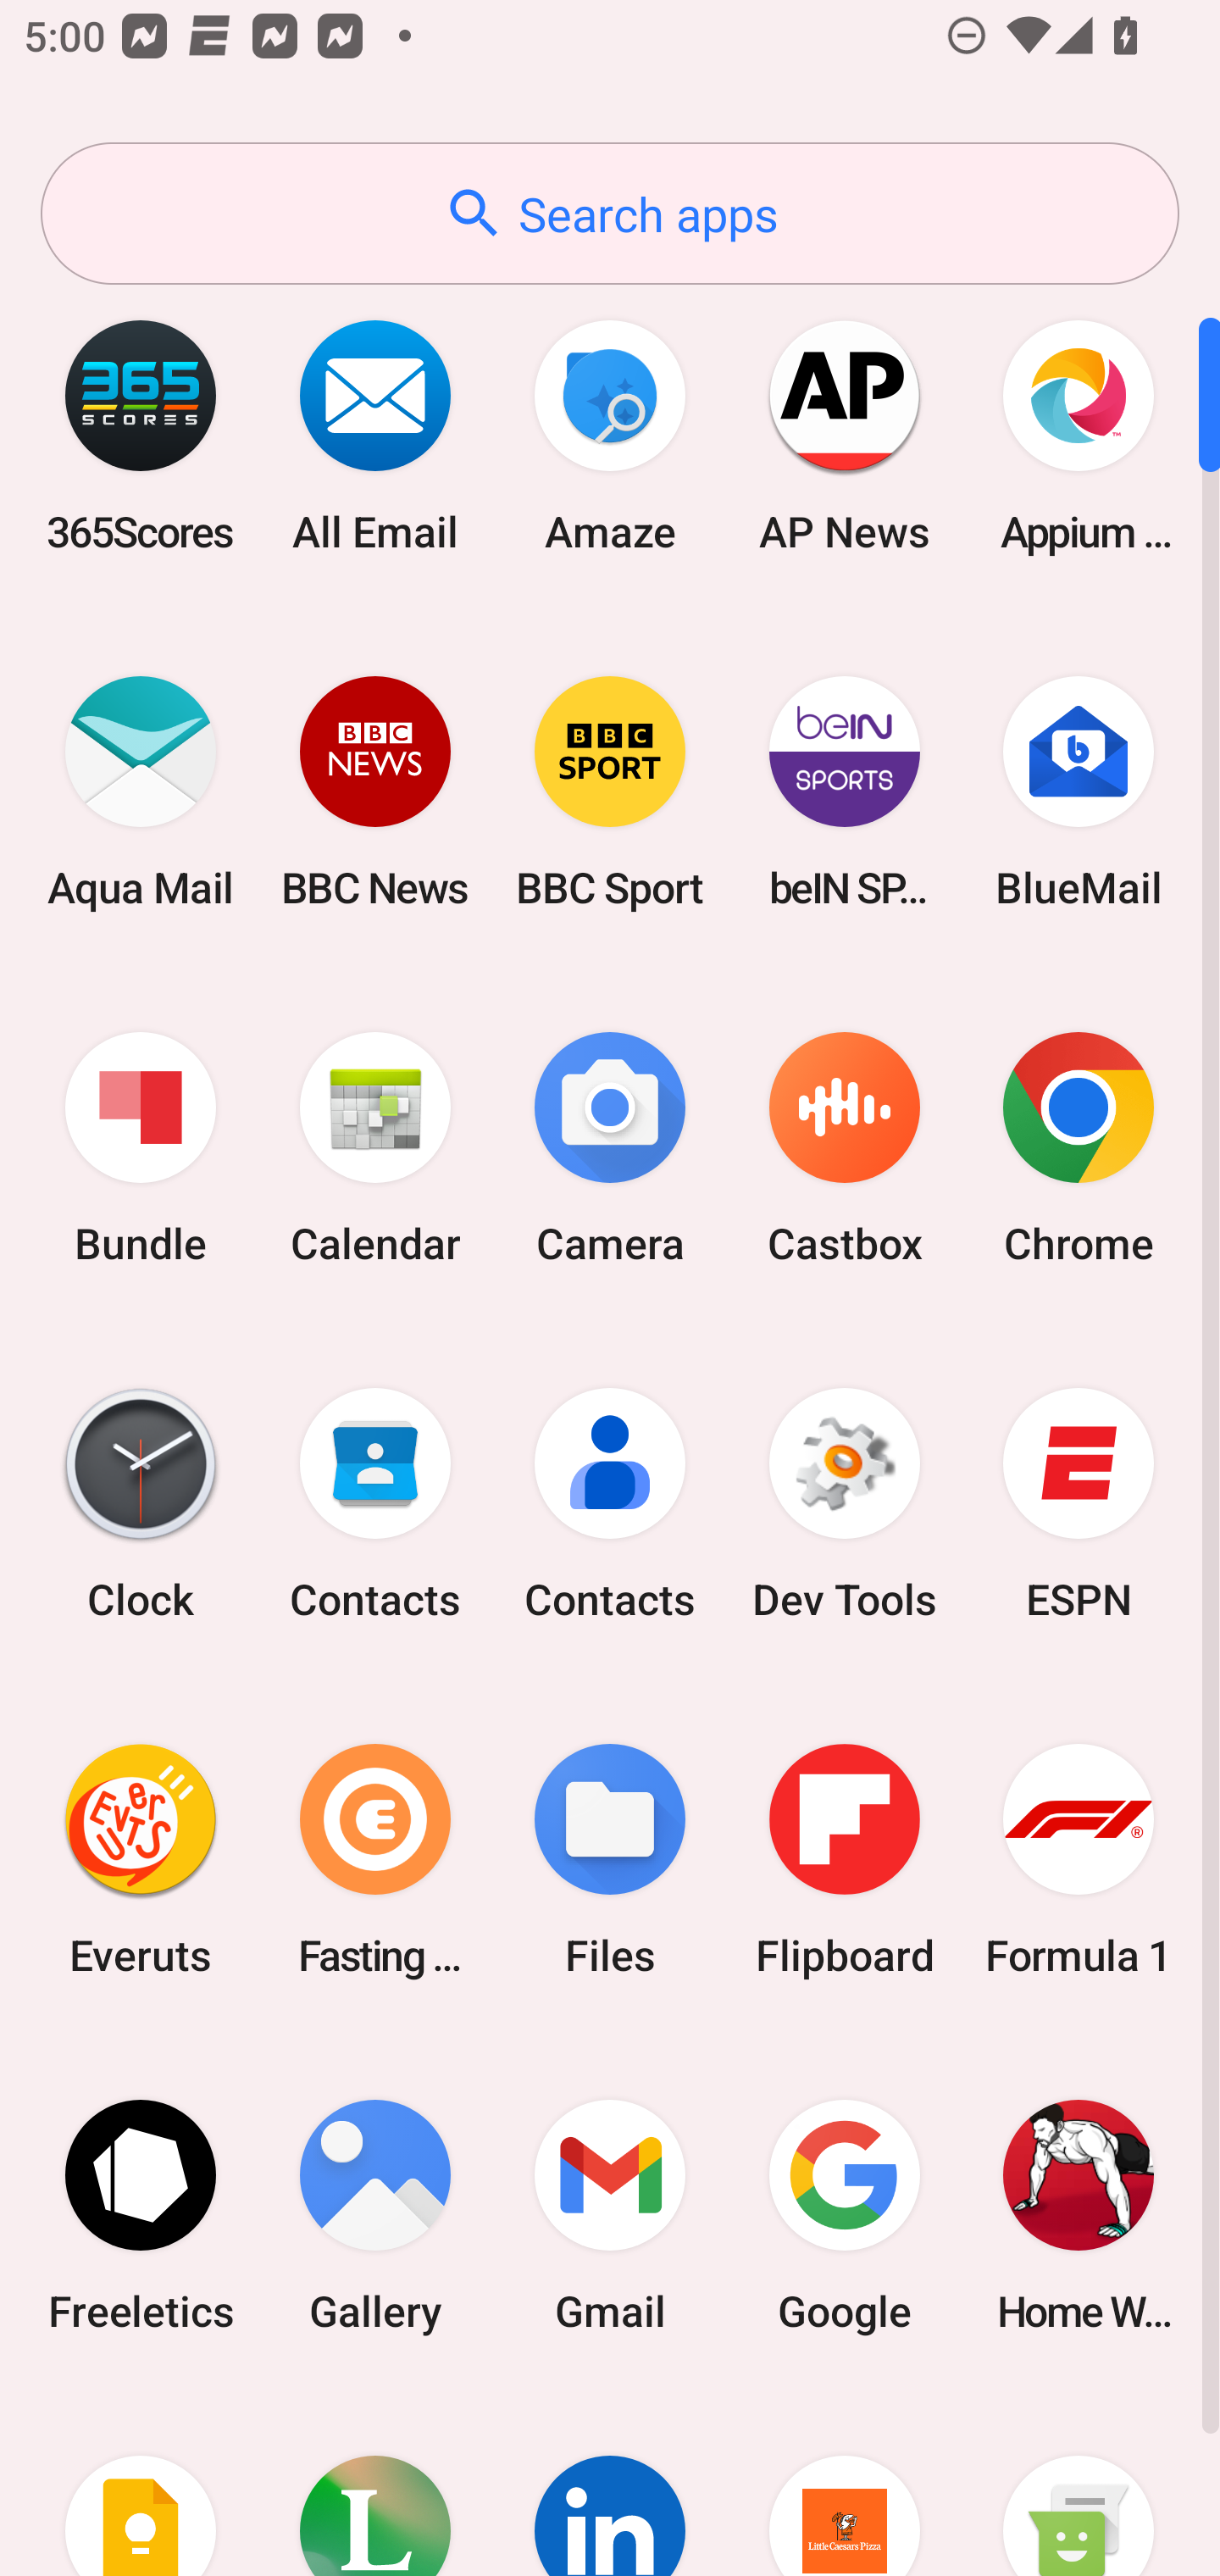 This screenshot has width=1220, height=2576. What do you see at coordinates (141, 791) in the screenshot?
I see `Aqua Mail` at bounding box center [141, 791].